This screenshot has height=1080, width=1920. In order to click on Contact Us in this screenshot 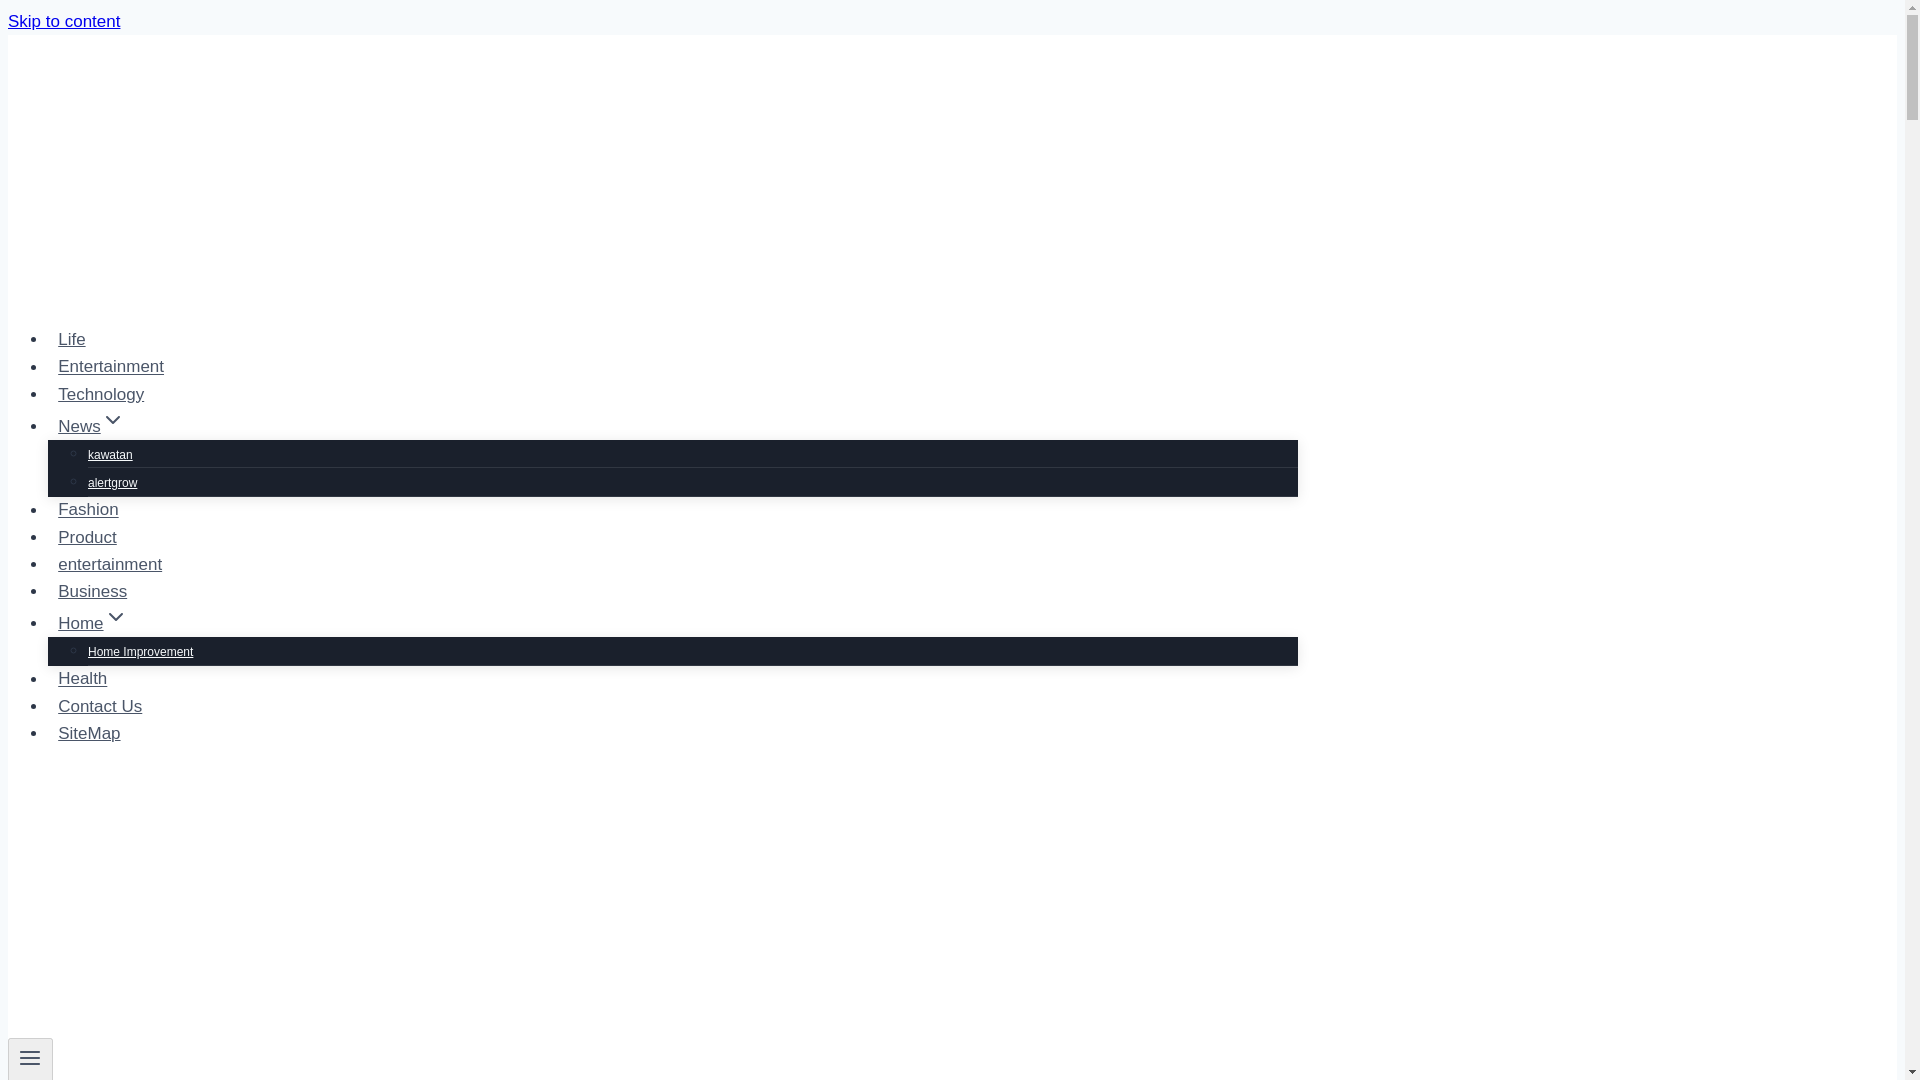, I will do `click(100, 706)`.